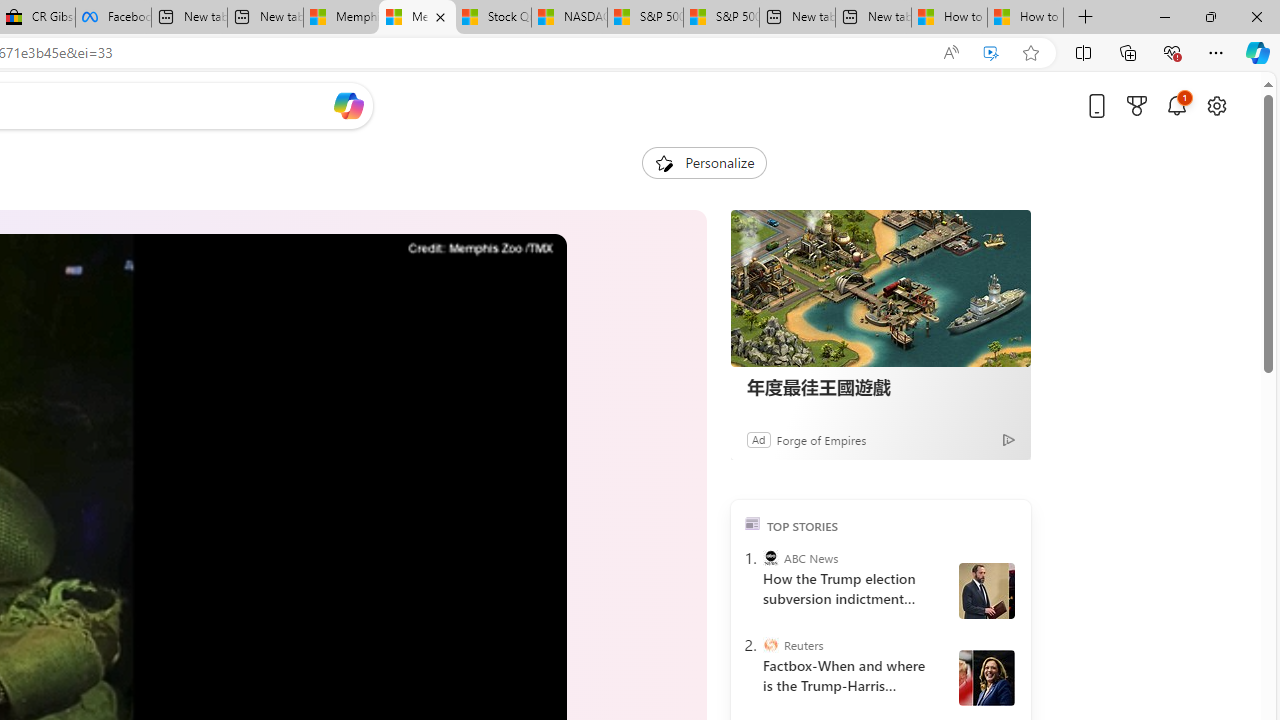 The image size is (1280, 720). What do you see at coordinates (820, 439) in the screenshot?
I see `Forge of Empires` at bounding box center [820, 439].